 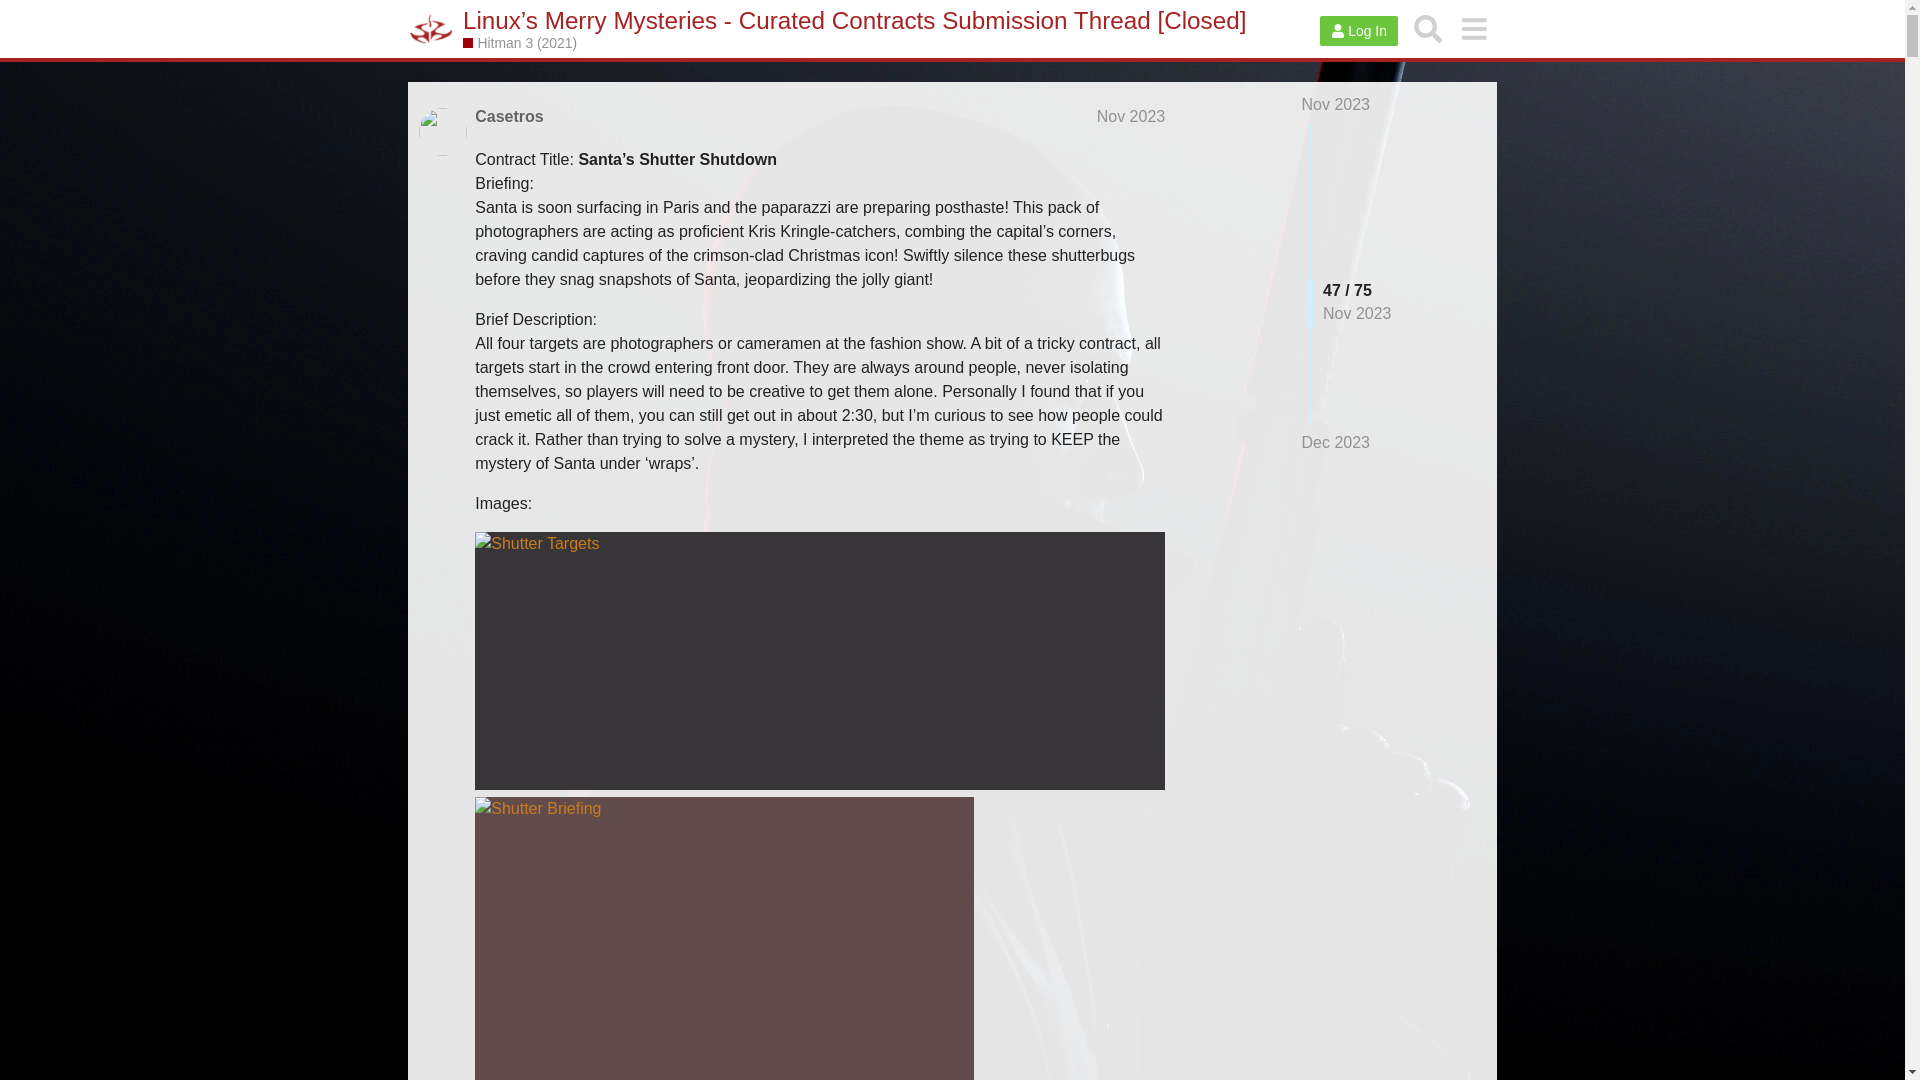 What do you see at coordinates (1130, 116) in the screenshot?
I see `Post date` at bounding box center [1130, 116].